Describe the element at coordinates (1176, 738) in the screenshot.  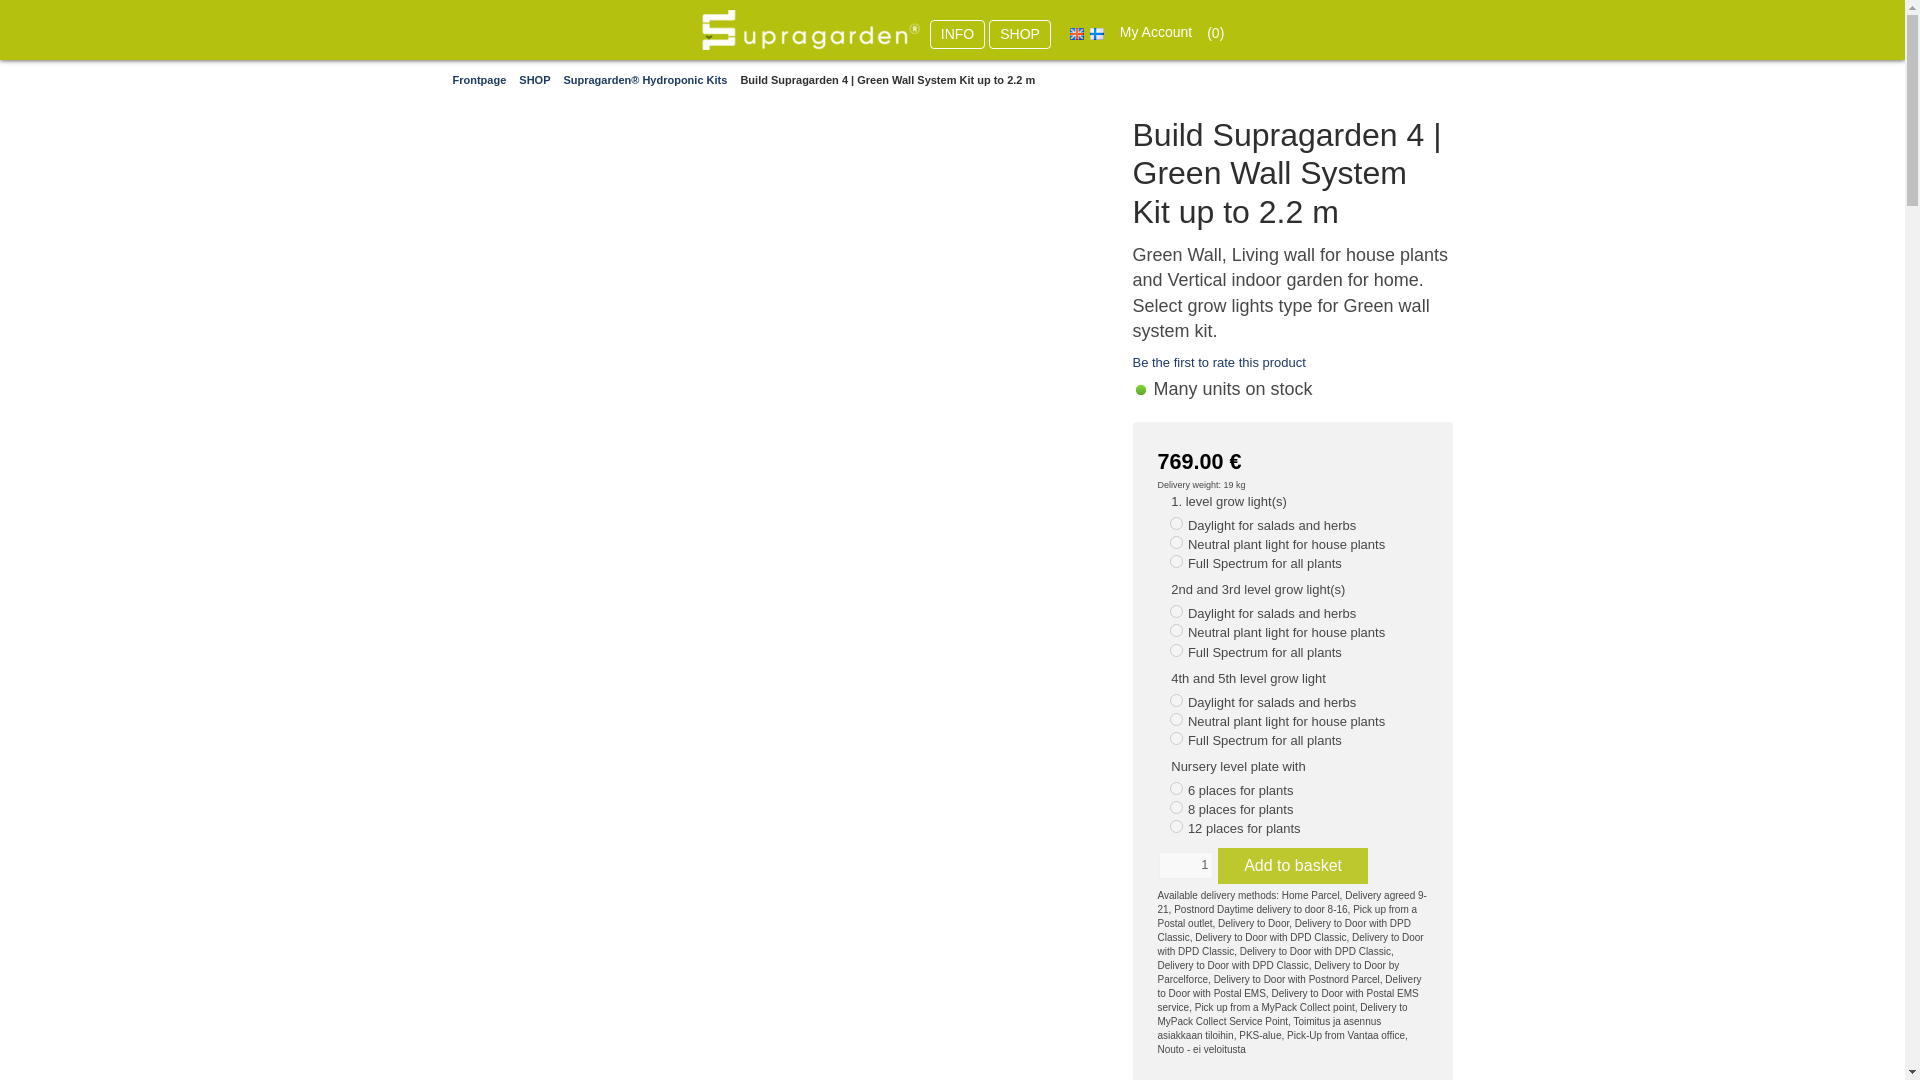
I see `106083414` at that location.